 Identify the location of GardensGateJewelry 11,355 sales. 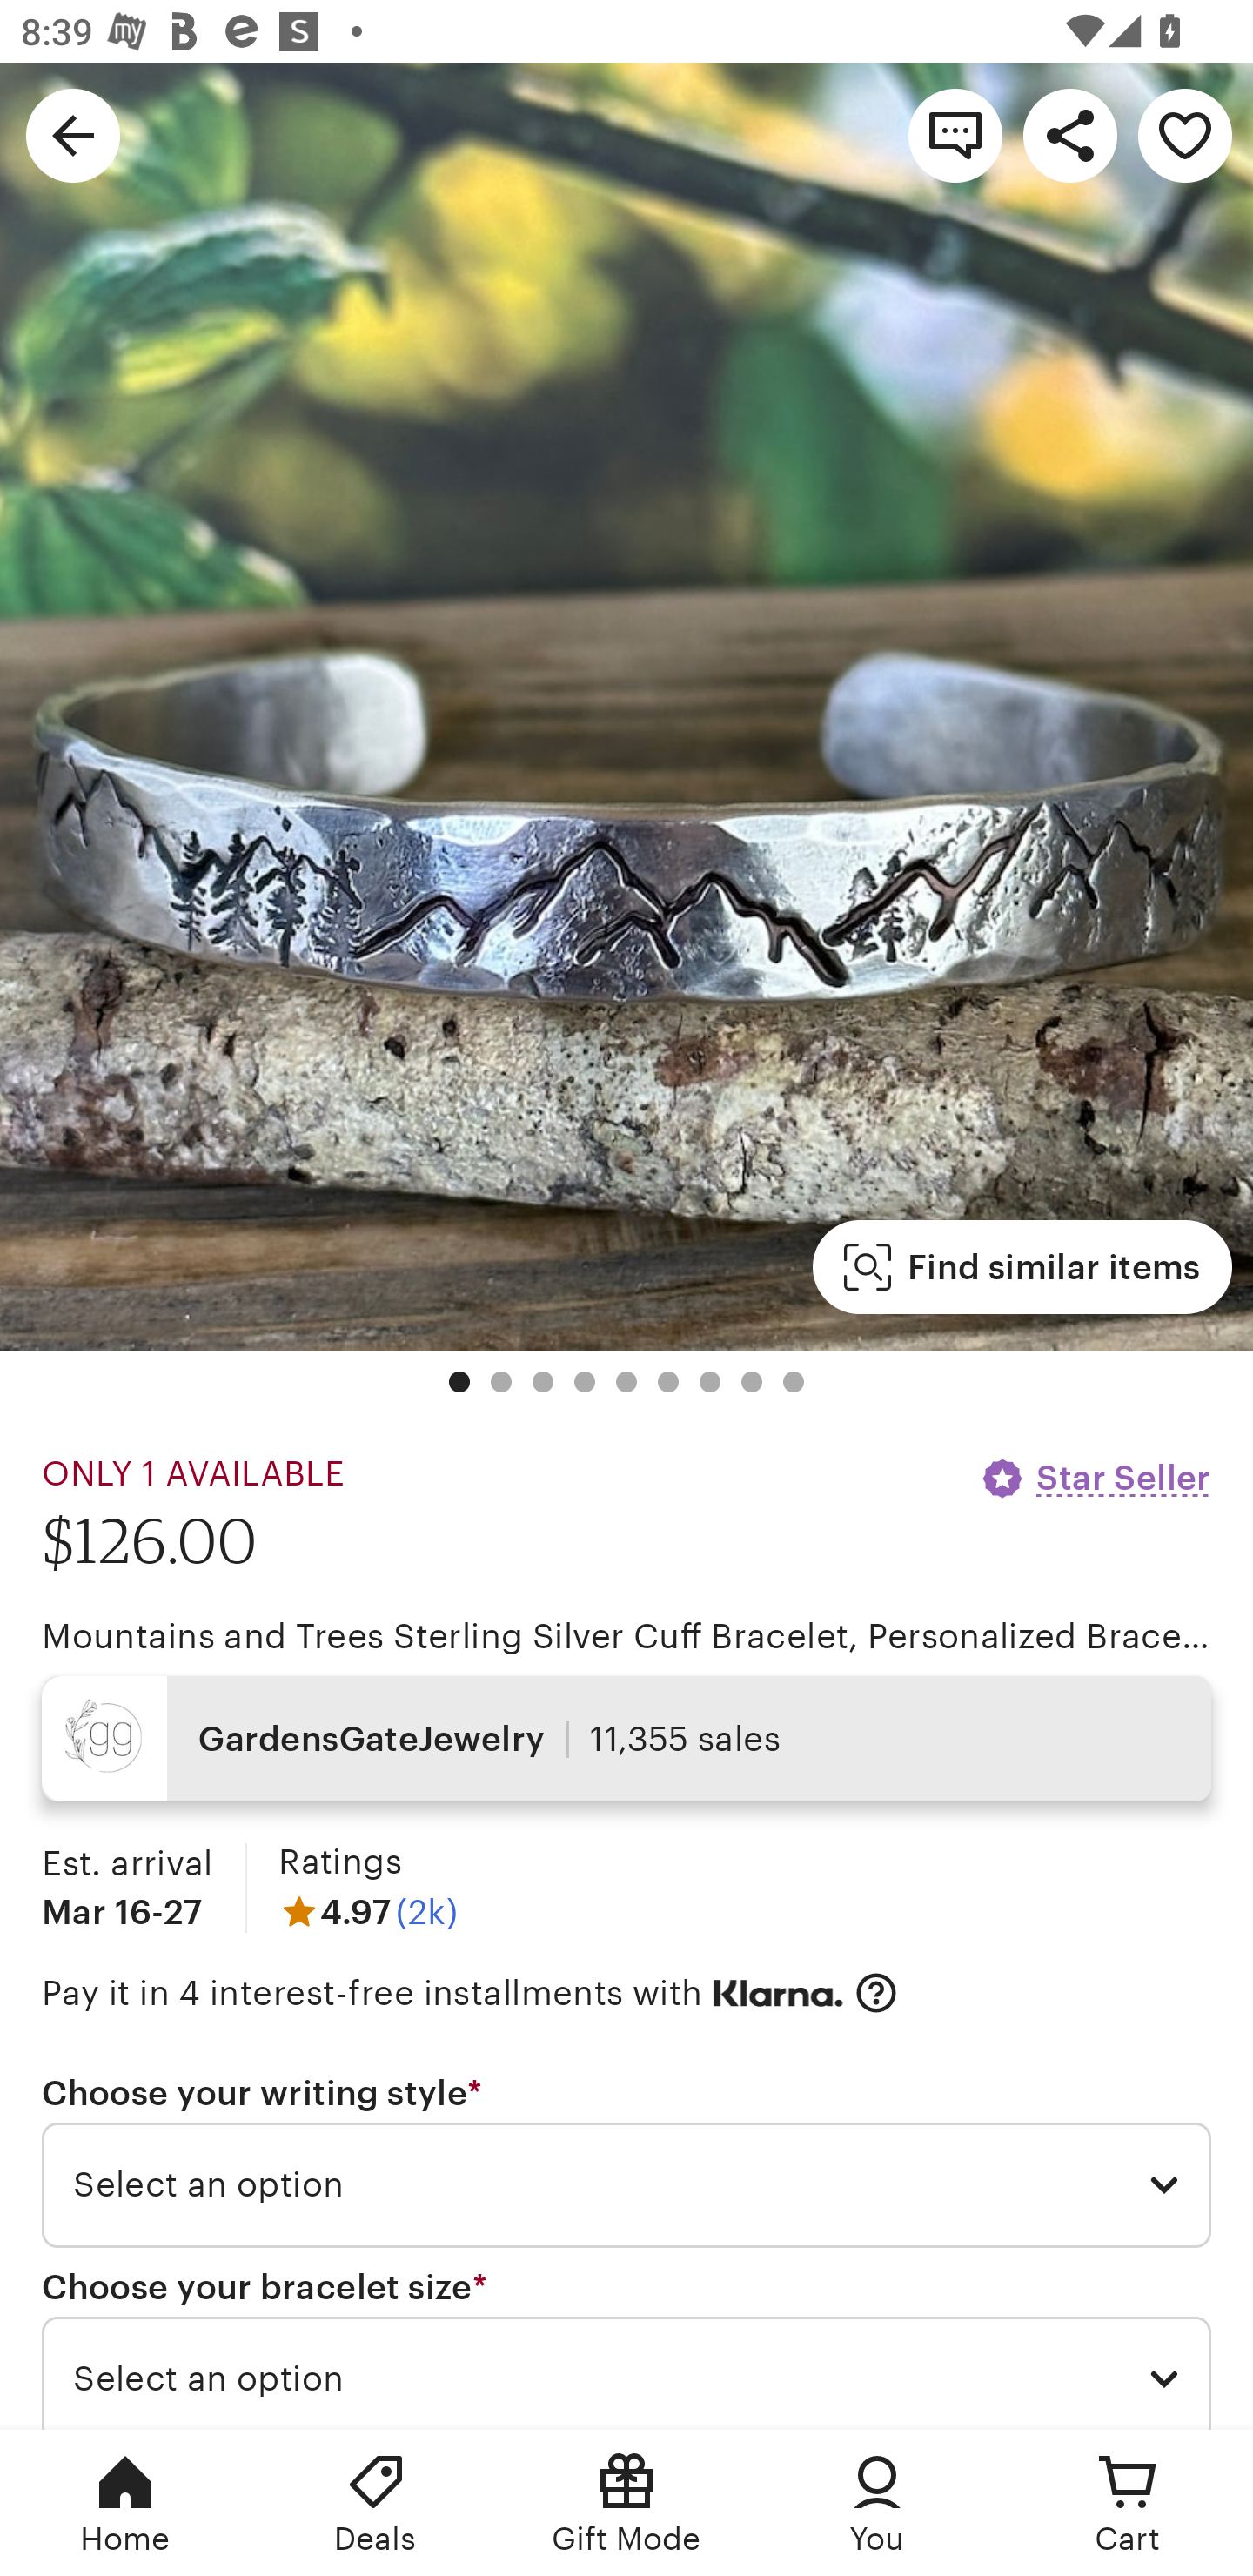
(626, 1739).